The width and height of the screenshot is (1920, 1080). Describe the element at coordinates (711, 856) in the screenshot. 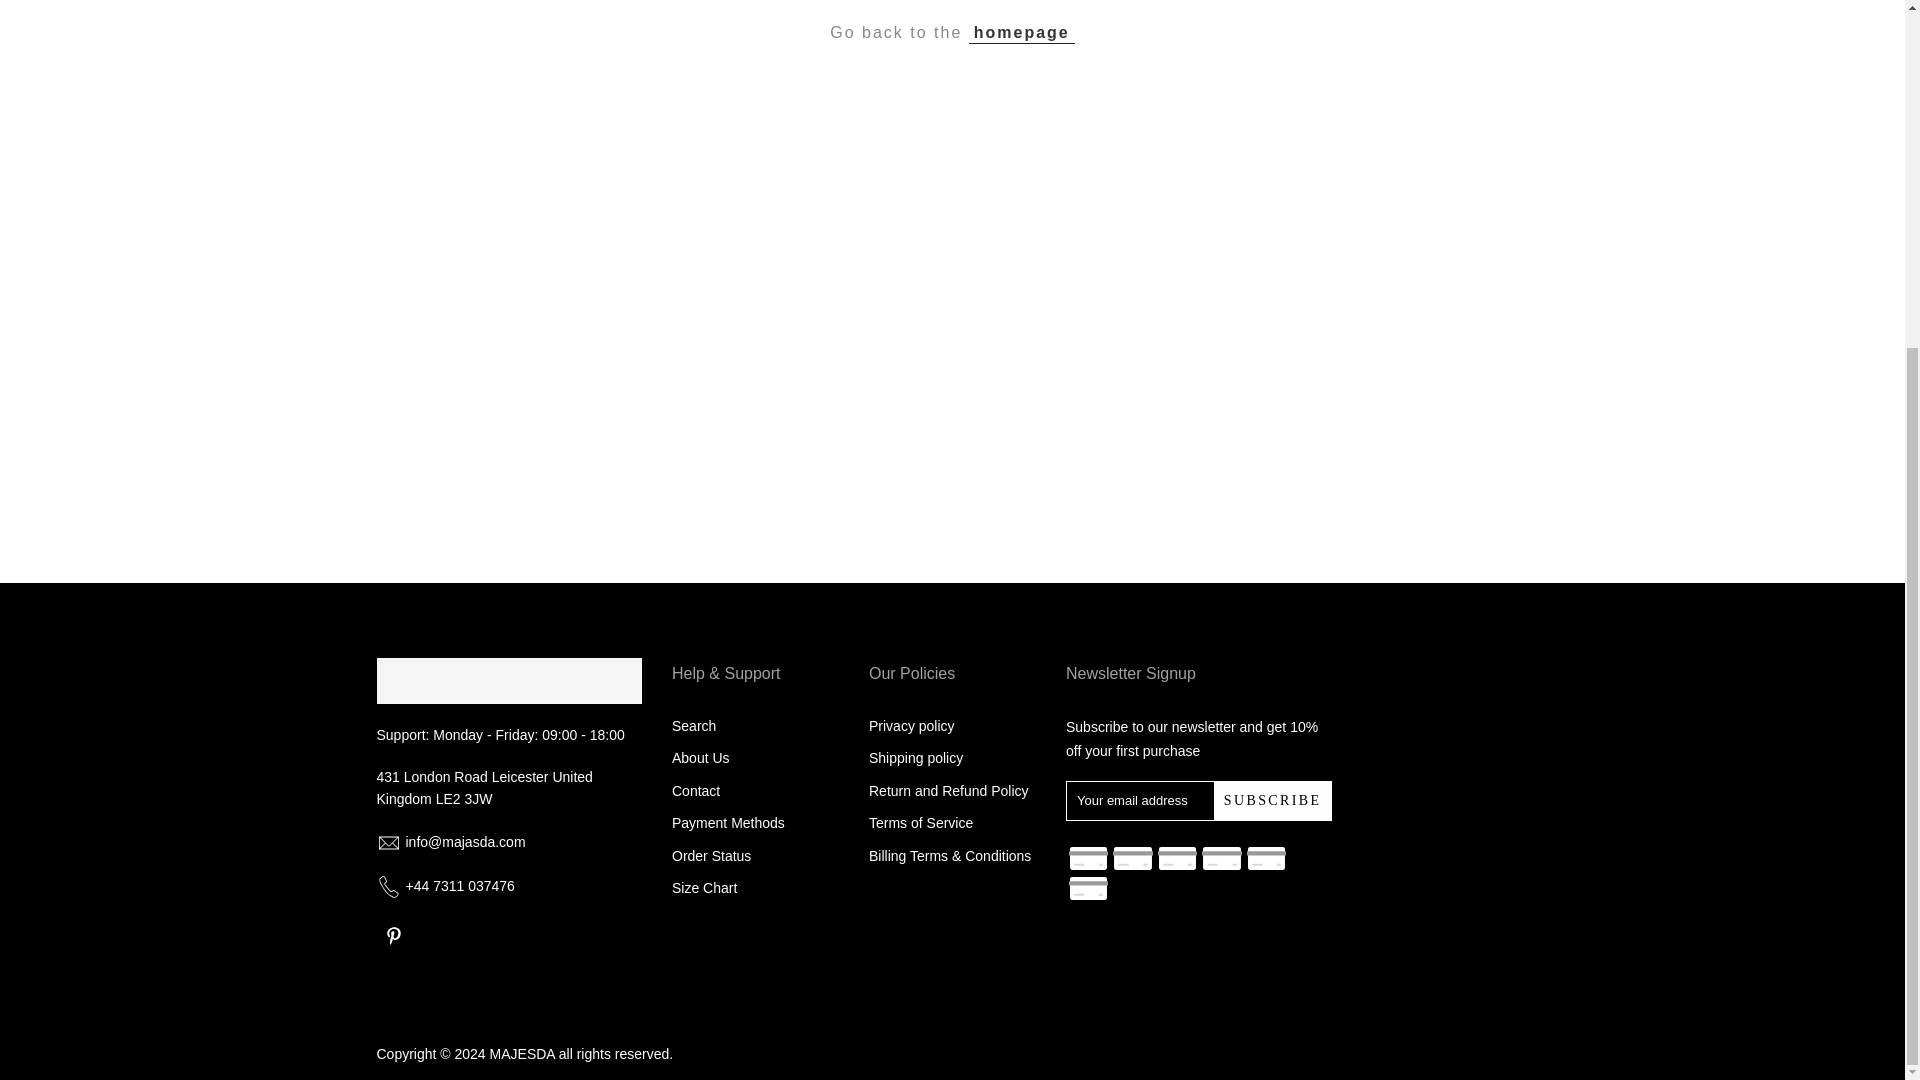

I see `Order Status` at that location.